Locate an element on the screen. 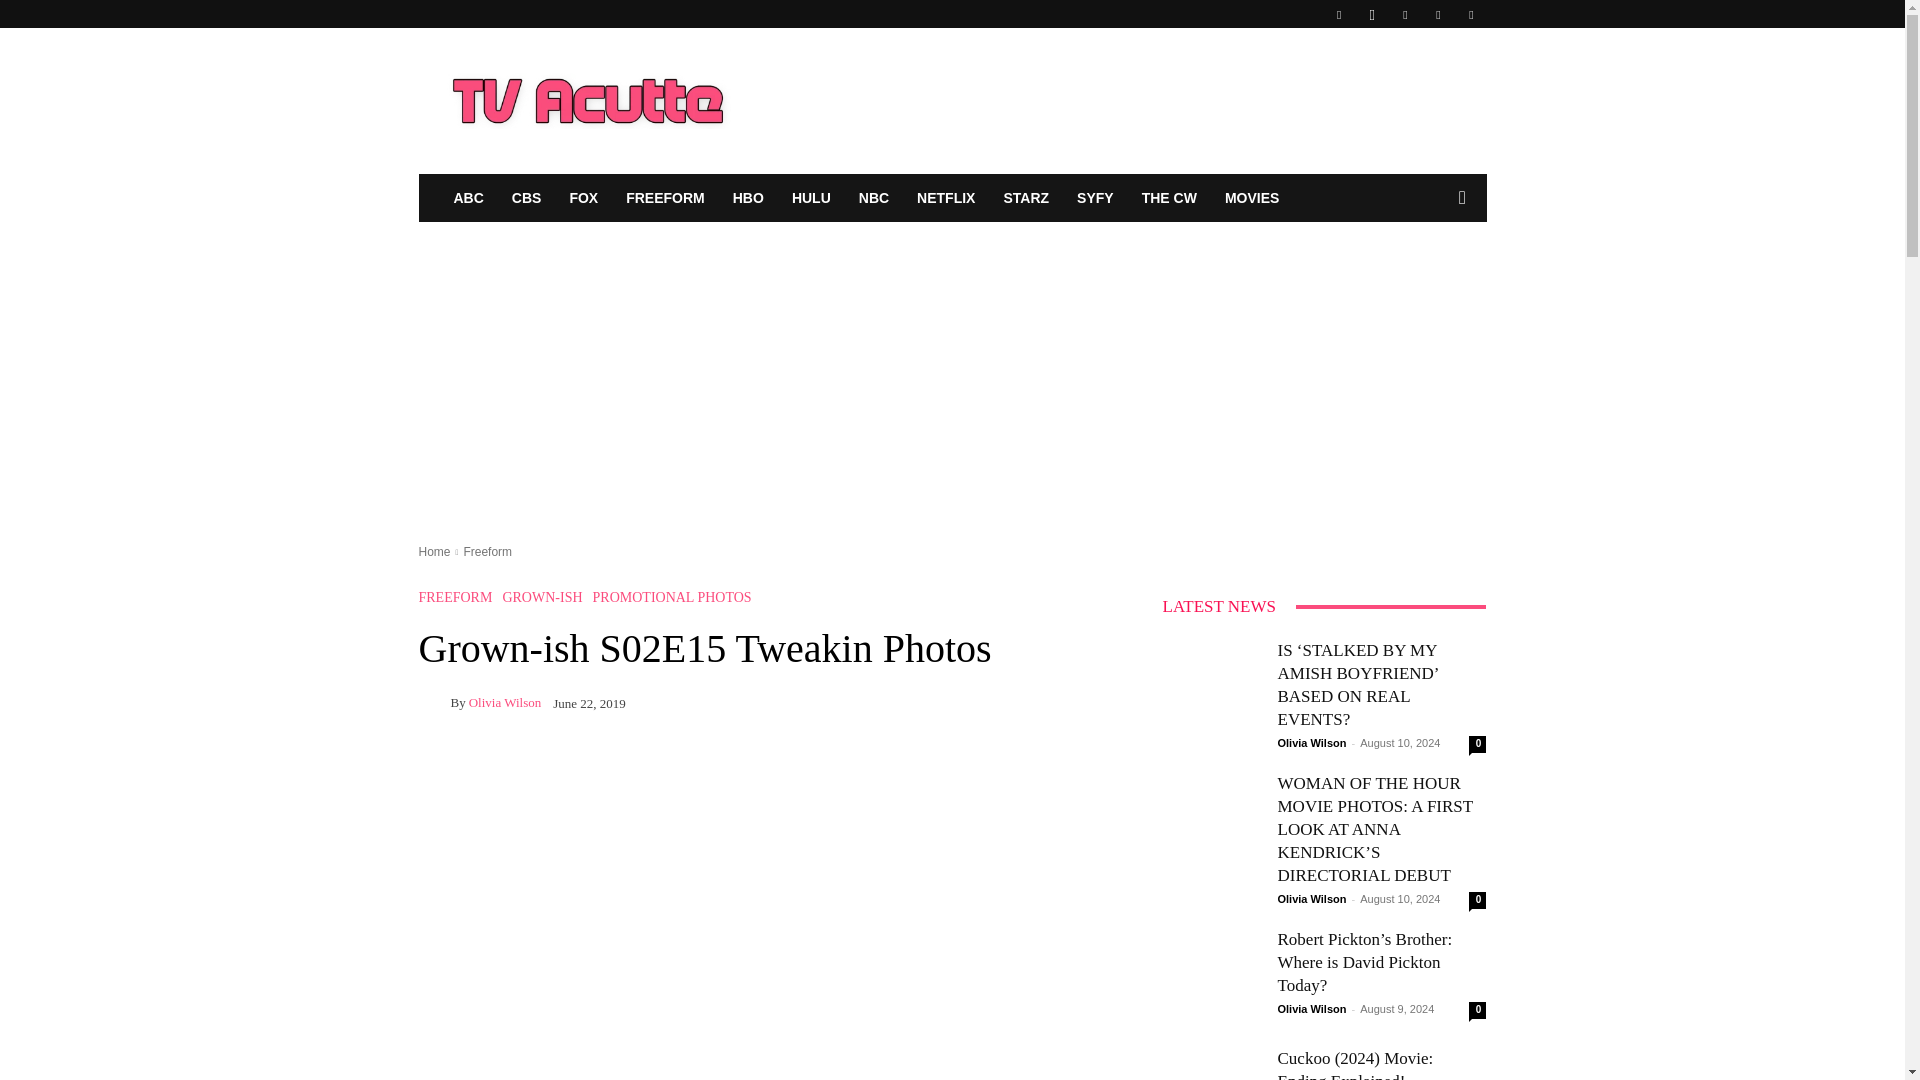 The image size is (1920, 1080). FREEFORM is located at coordinates (665, 198).